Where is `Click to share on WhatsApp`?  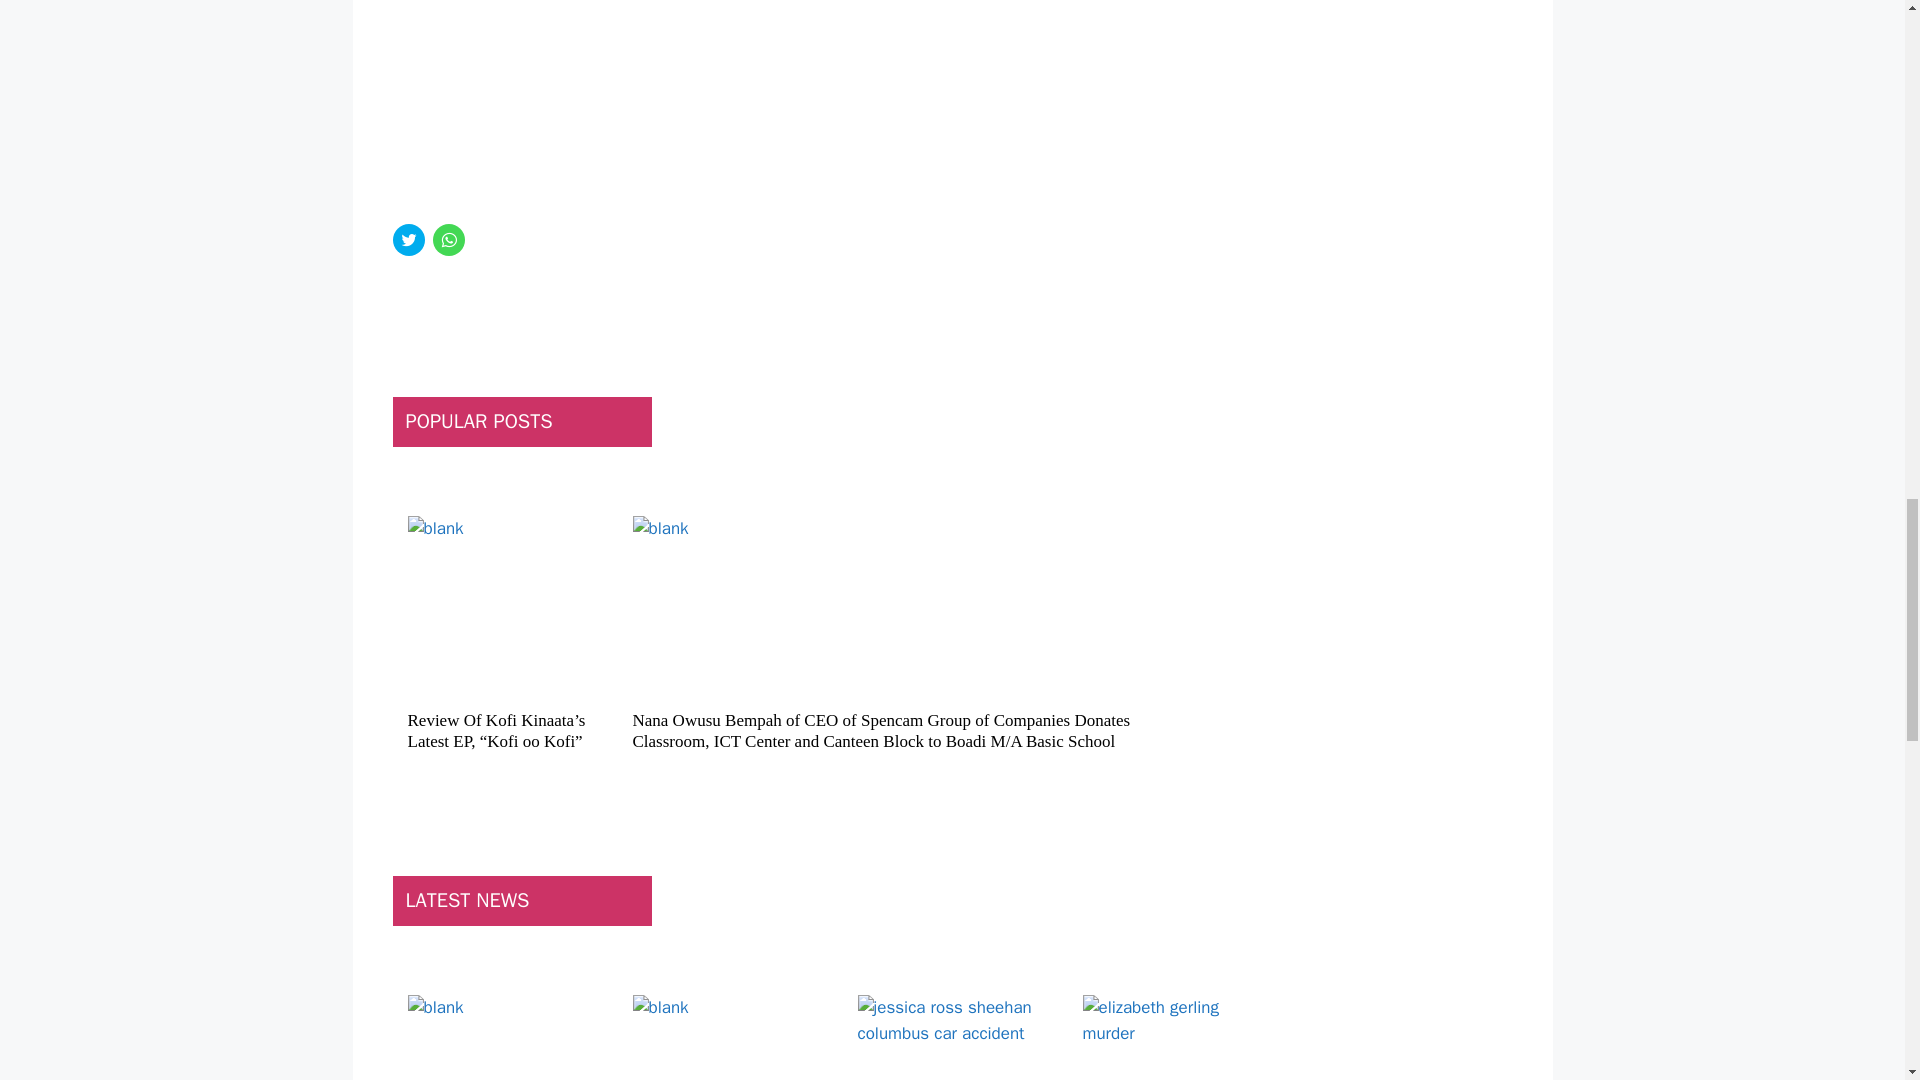
Click to share on WhatsApp is located at coordinates (448, 239).